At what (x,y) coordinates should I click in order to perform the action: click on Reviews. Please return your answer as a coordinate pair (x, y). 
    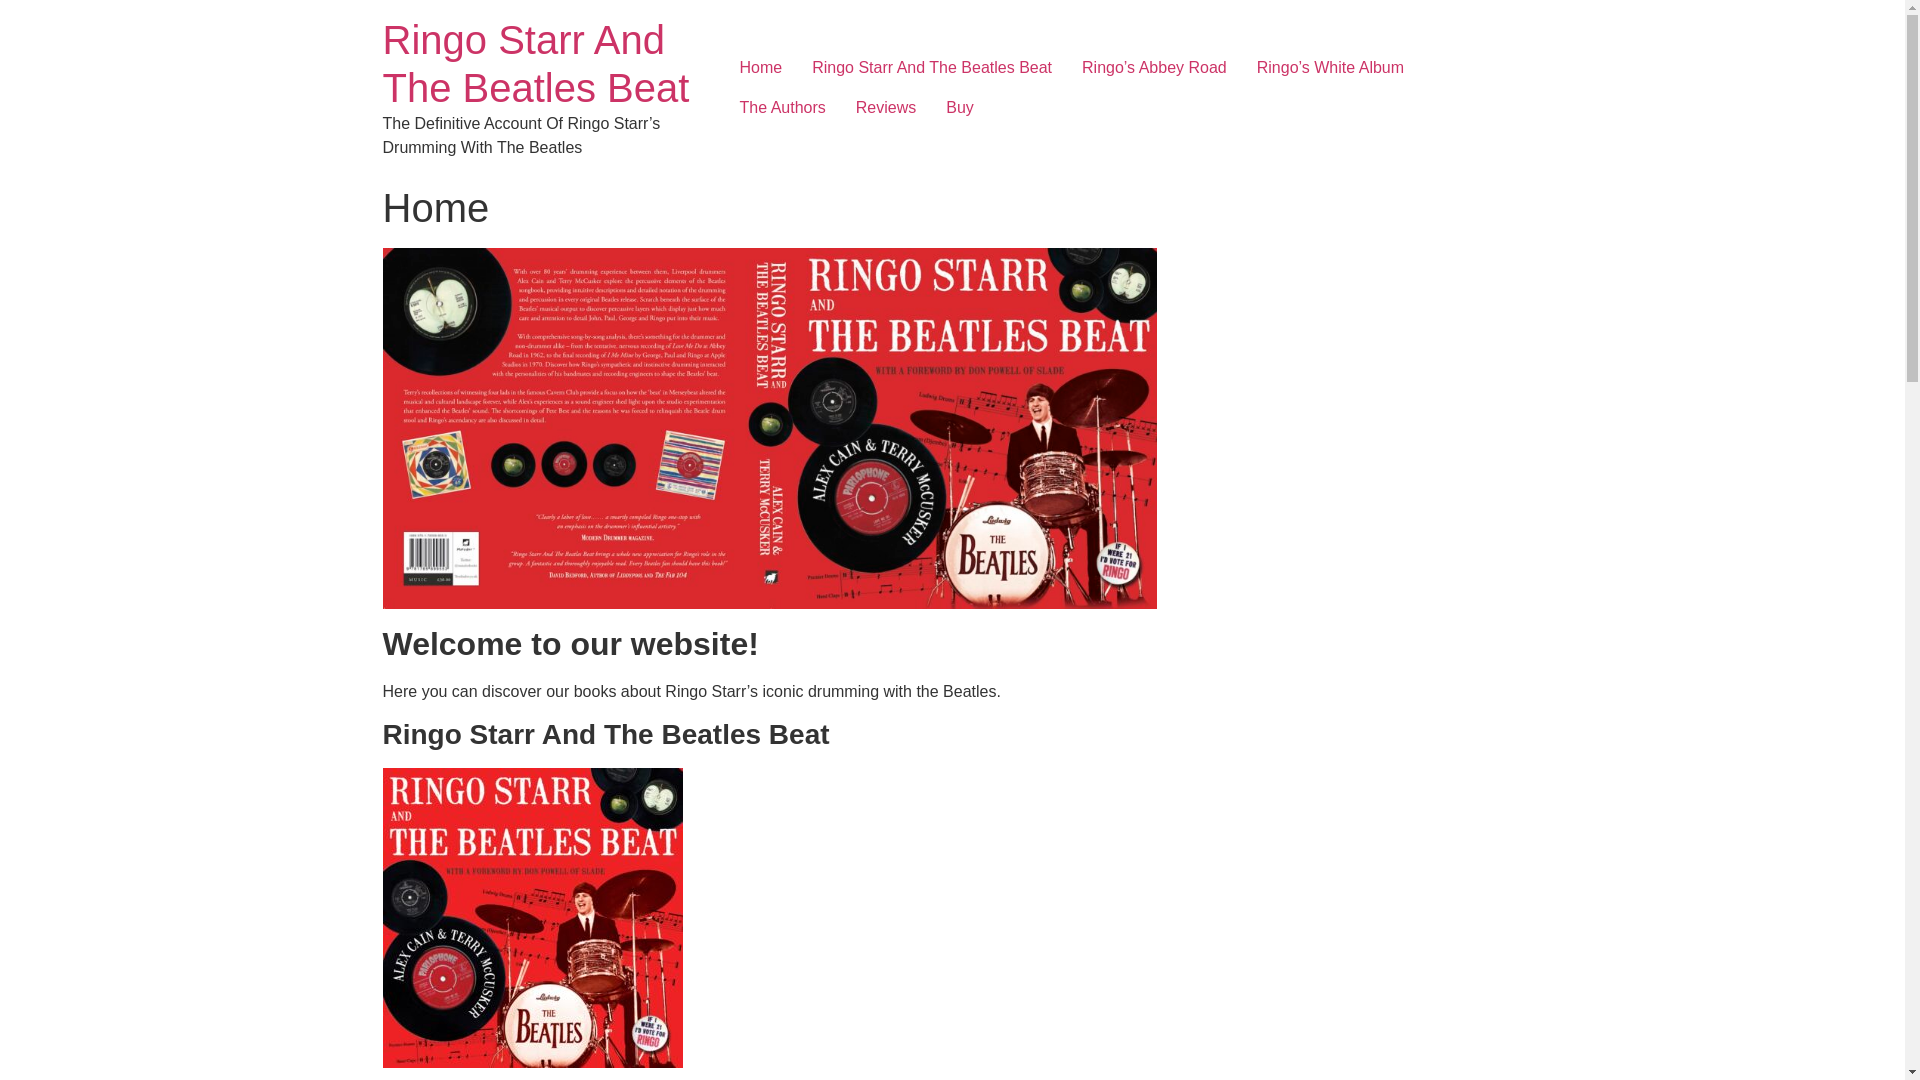
    Looking at the image, I should click on (886, 108).